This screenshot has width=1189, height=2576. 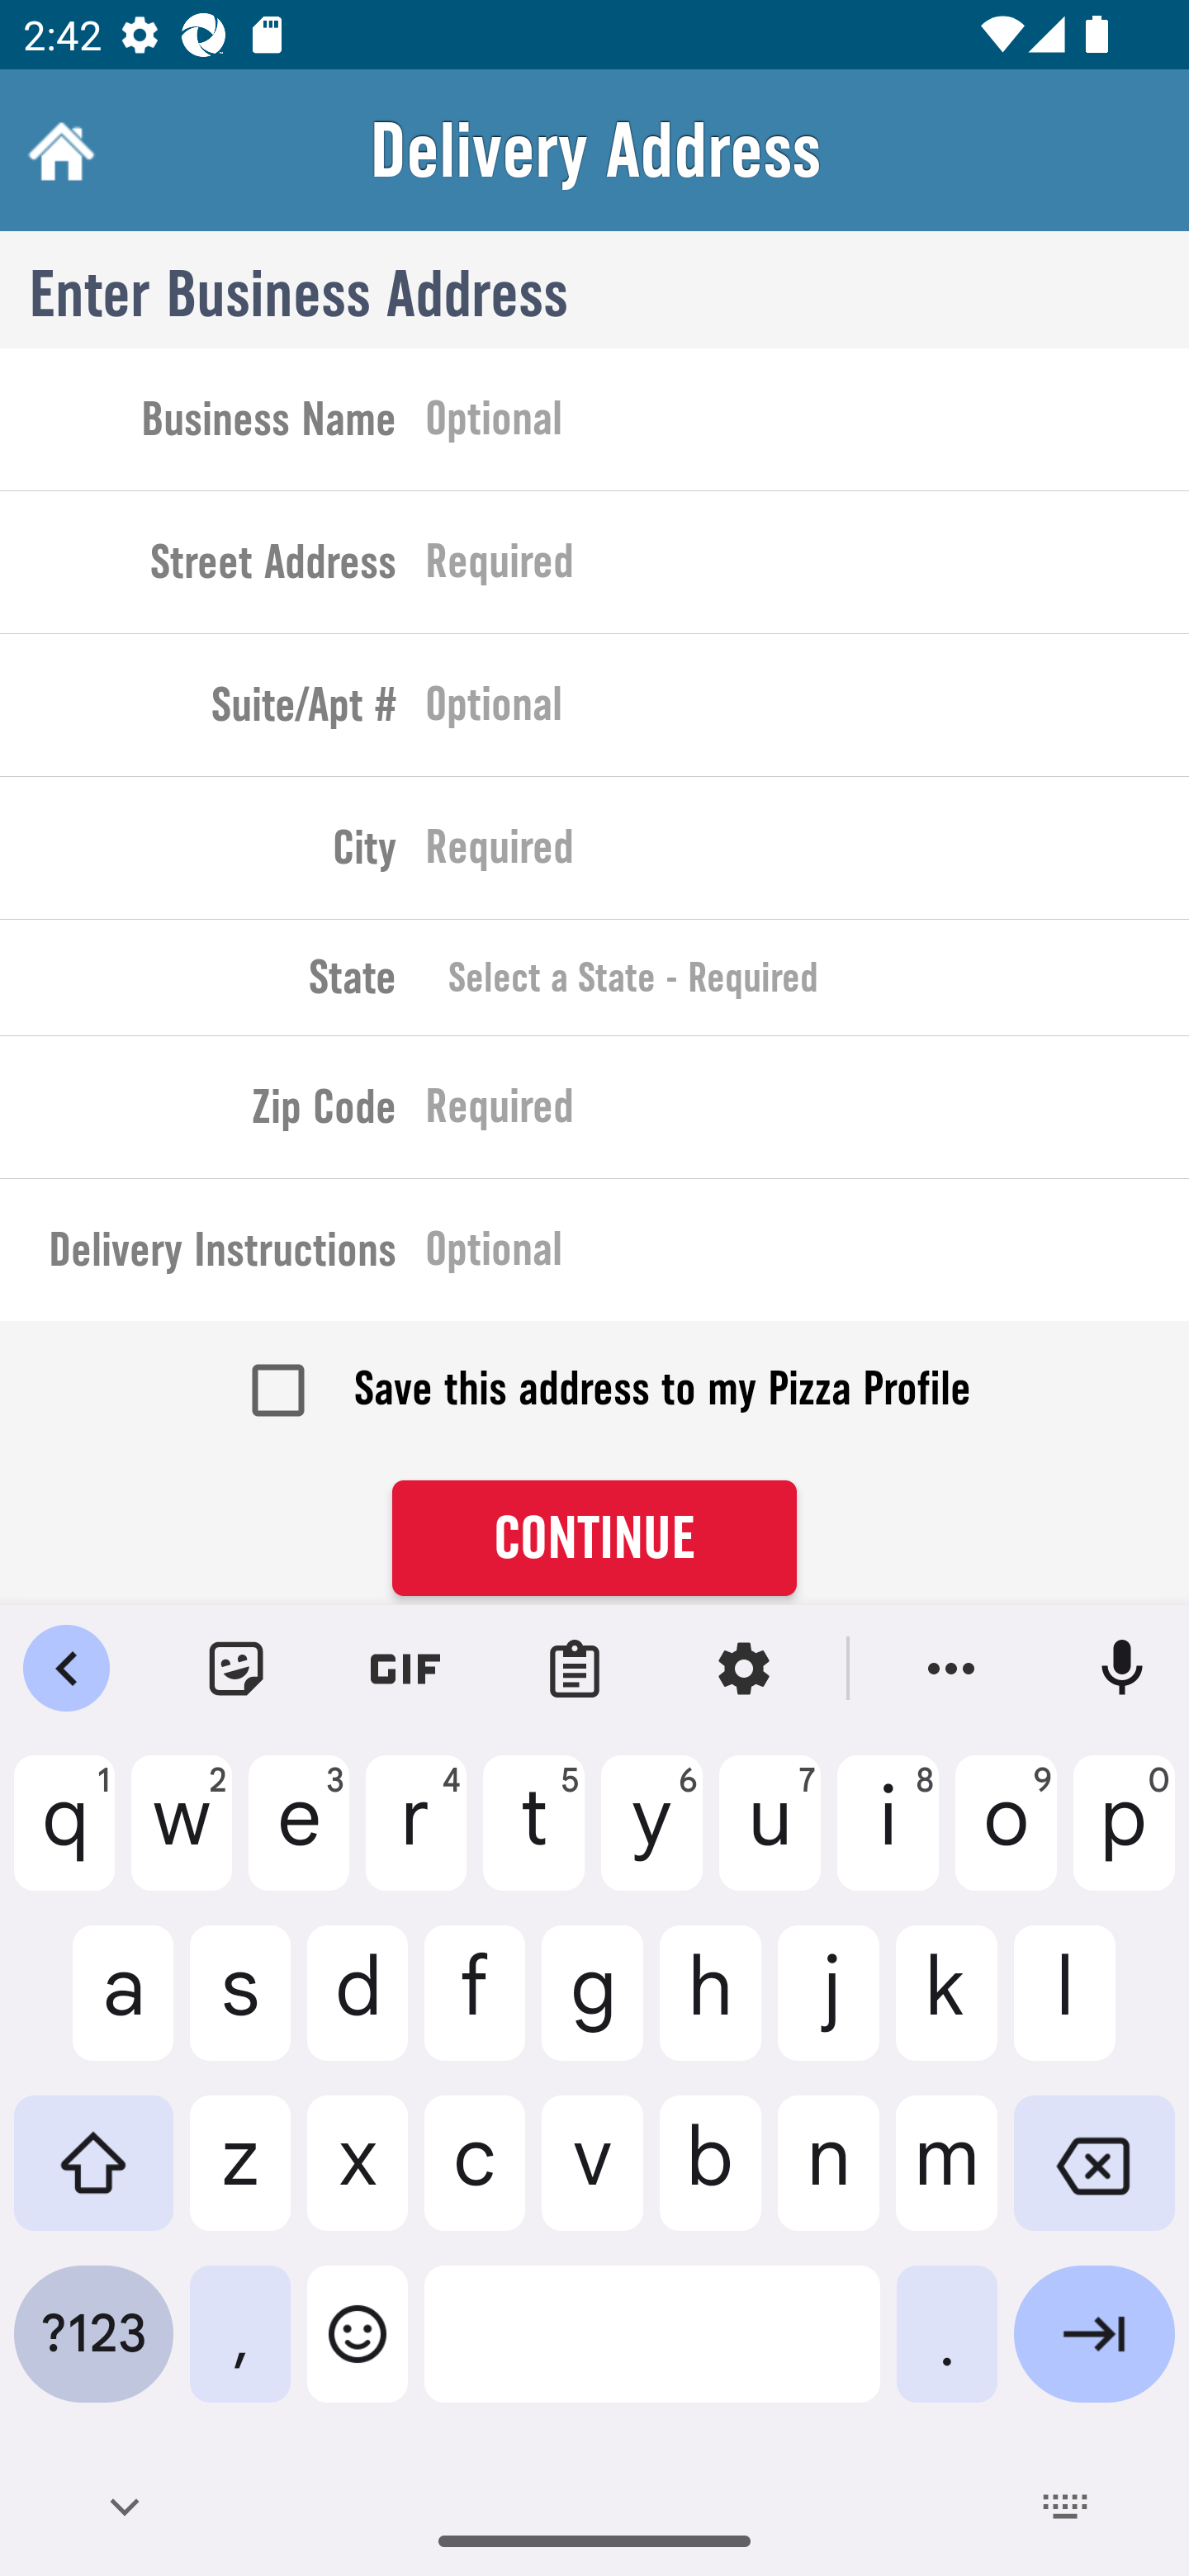 What do you see at coordinates (808, 711) in the screenshot?
I see `Optional` at bounding box center [808, 711].